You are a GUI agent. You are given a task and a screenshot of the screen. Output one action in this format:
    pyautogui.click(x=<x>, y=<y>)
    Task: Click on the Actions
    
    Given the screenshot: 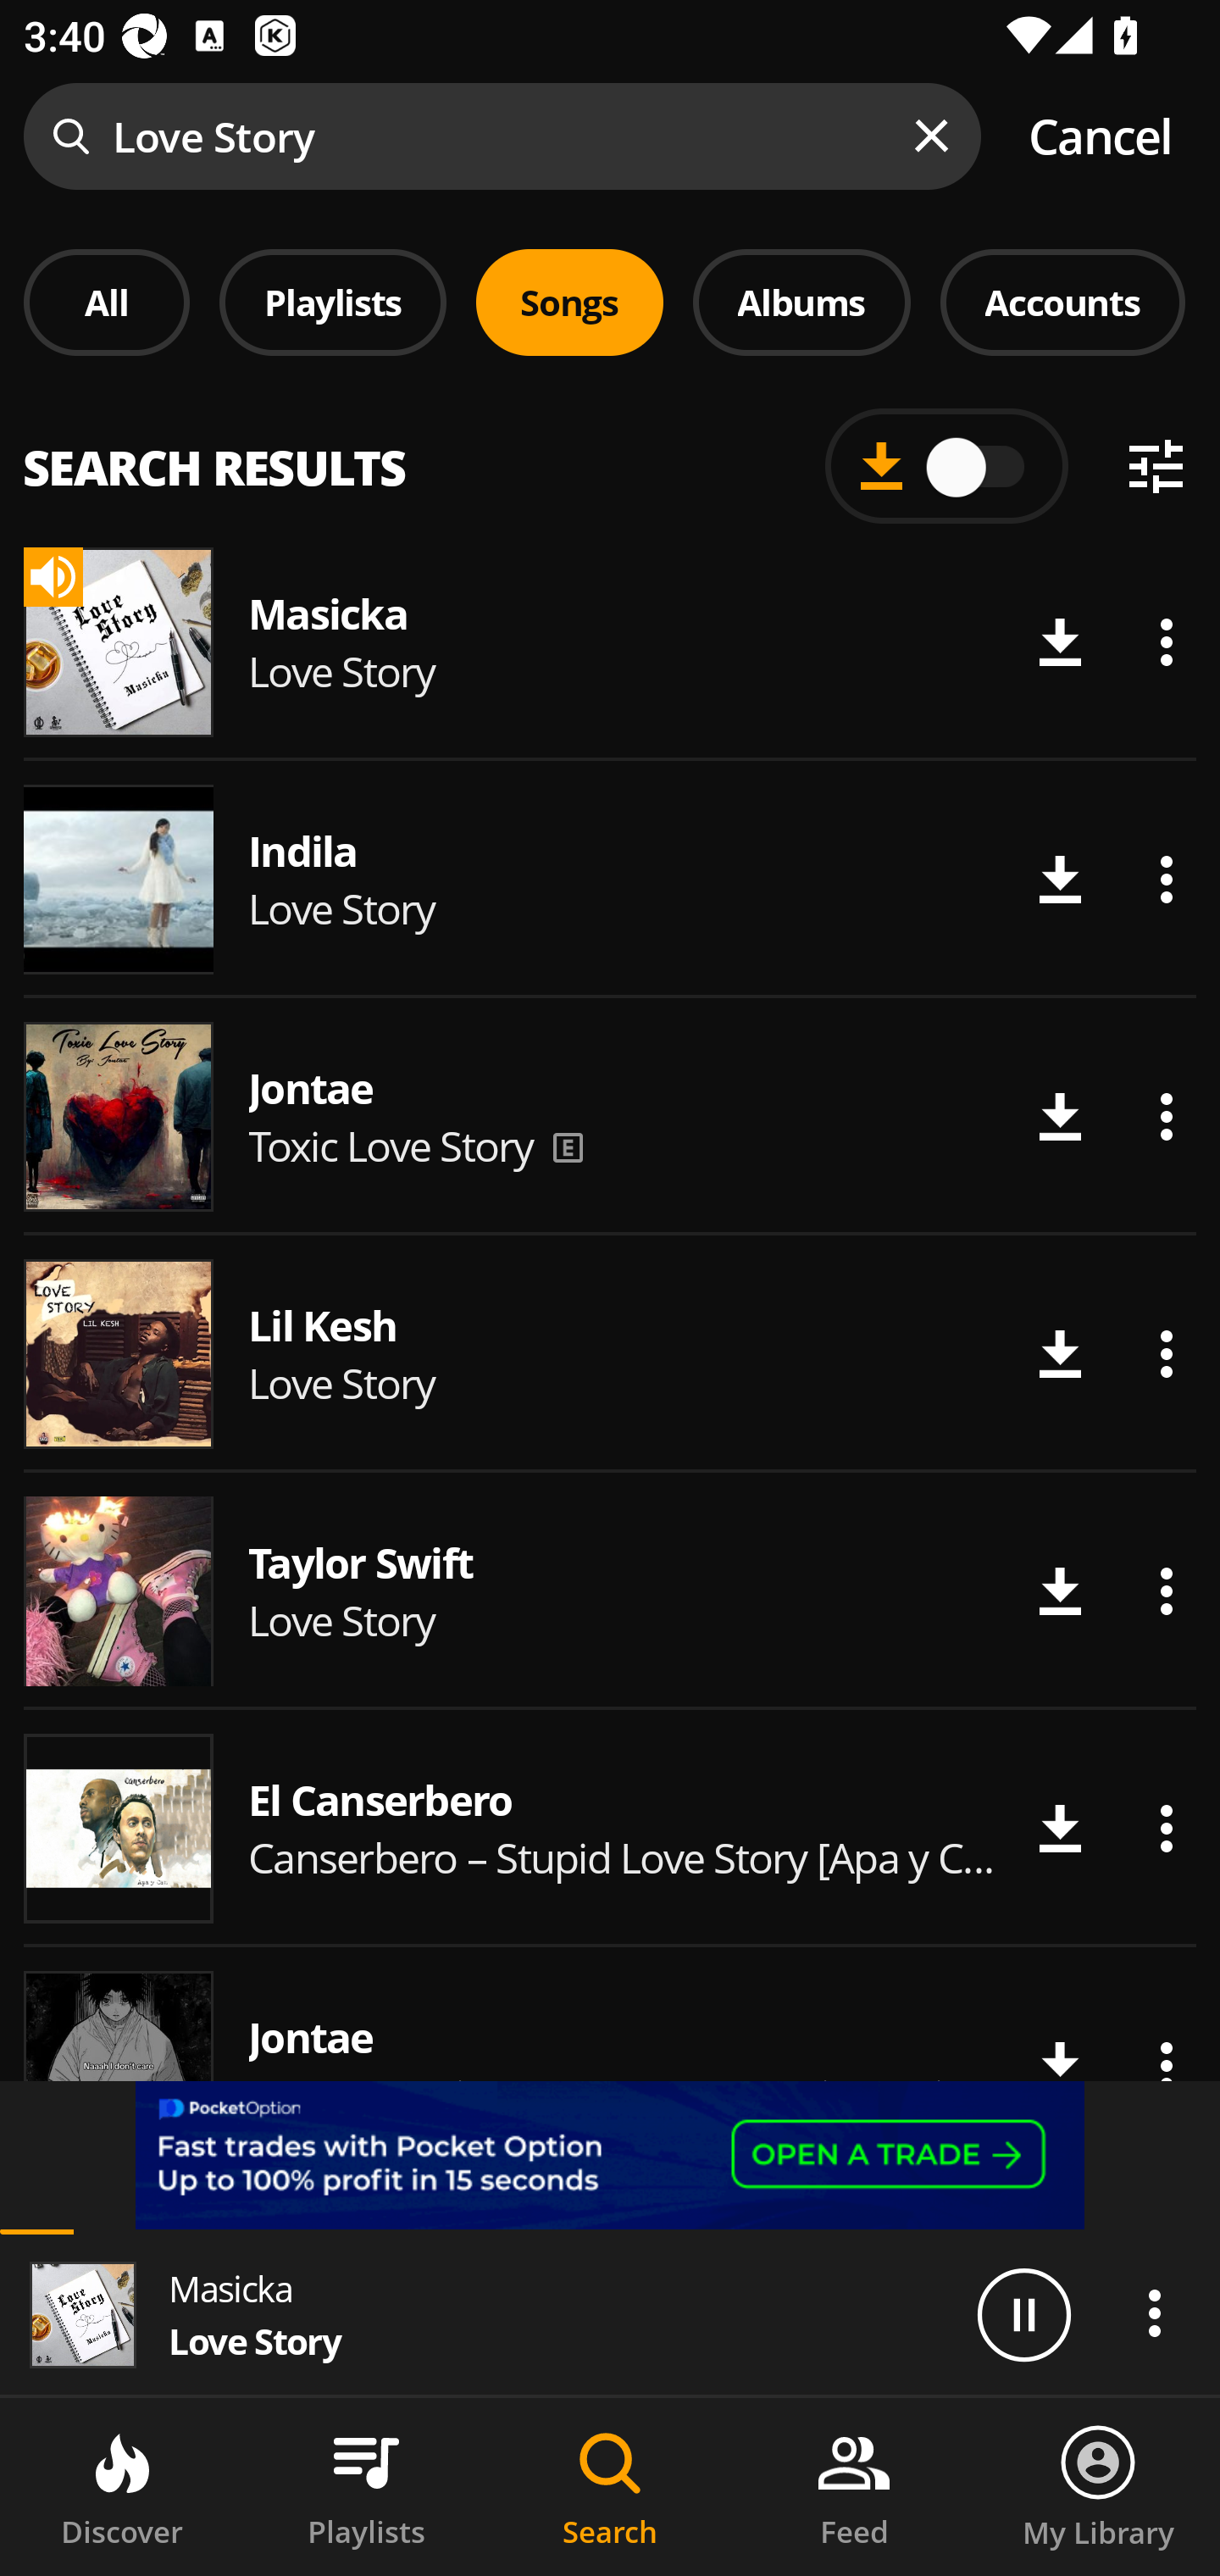 What is the action you would take?
    pyautogui.click(x=1166, y=642)
    